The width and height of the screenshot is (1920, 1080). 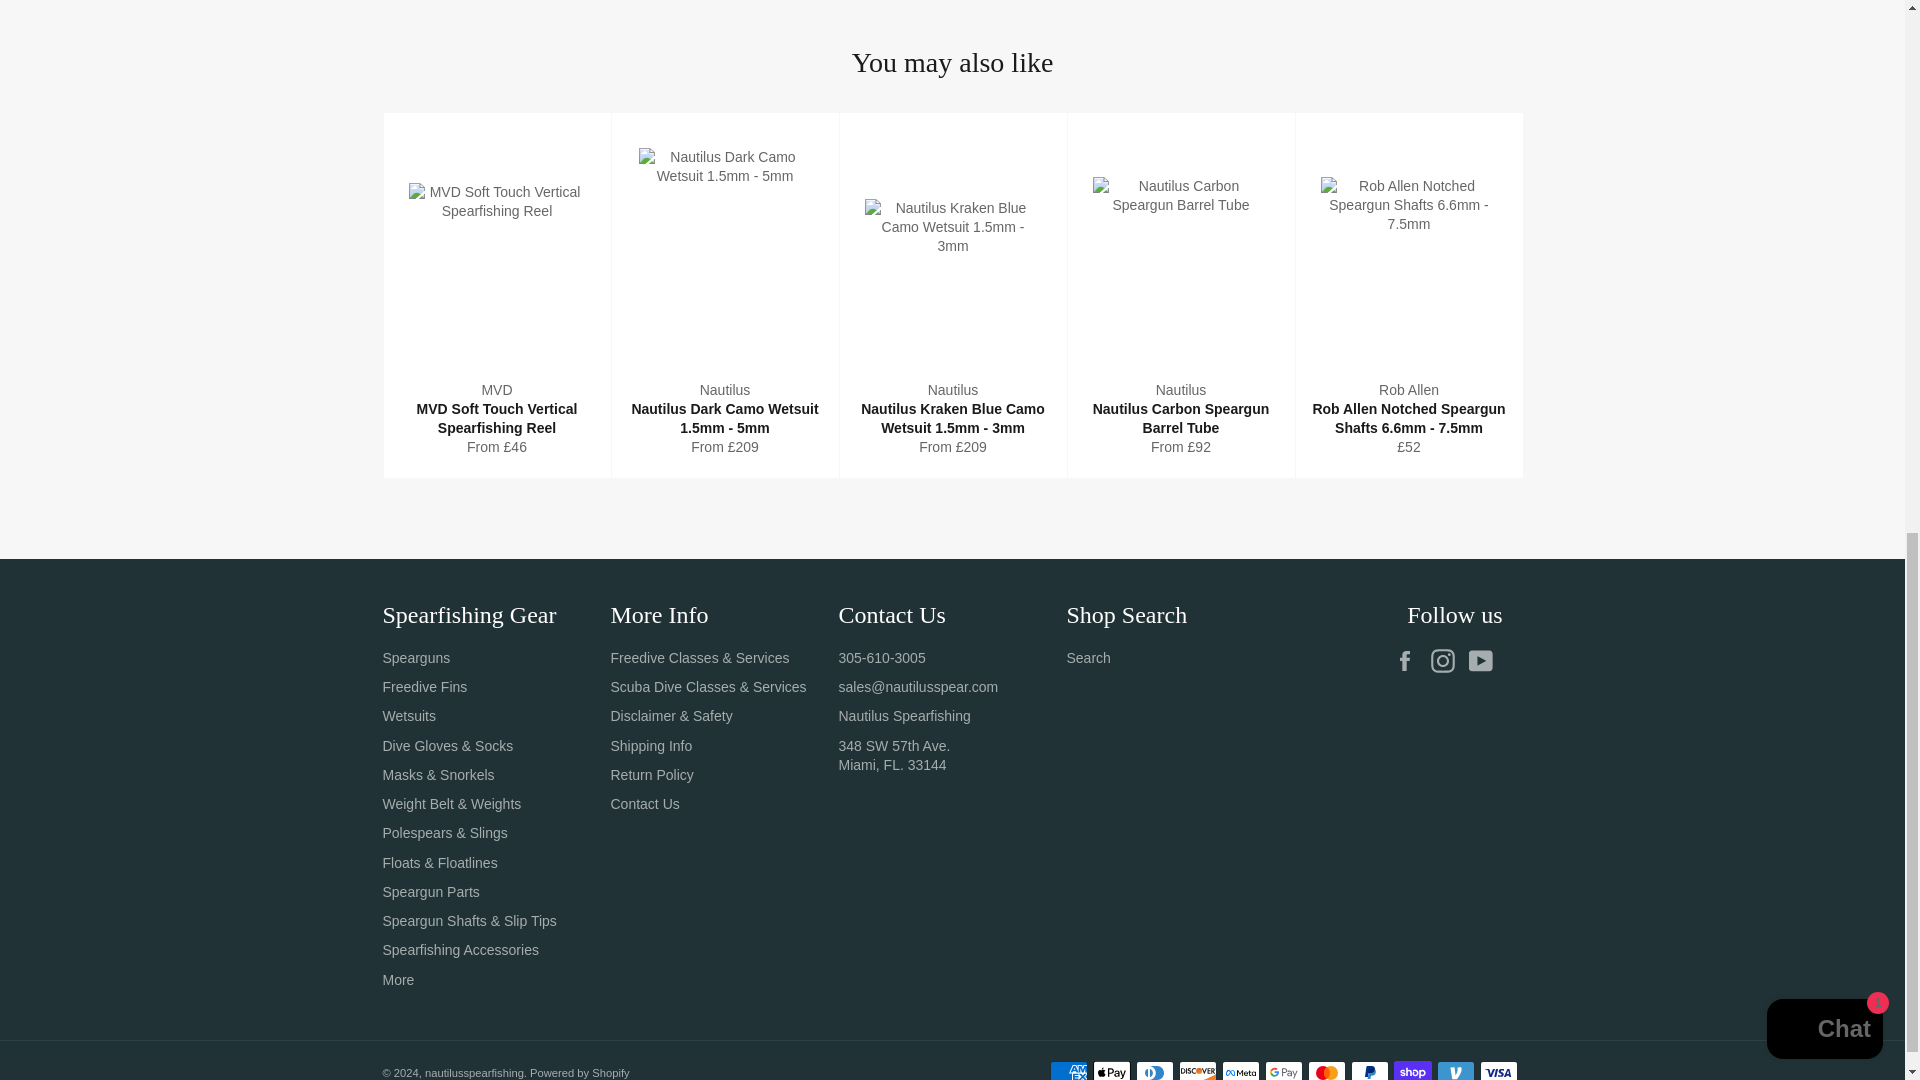 What do you see at coordinates (1410, 660) in the screenshot?
I see `nautilusspearfishing on Facebook` at bounding box center [1410, 660].